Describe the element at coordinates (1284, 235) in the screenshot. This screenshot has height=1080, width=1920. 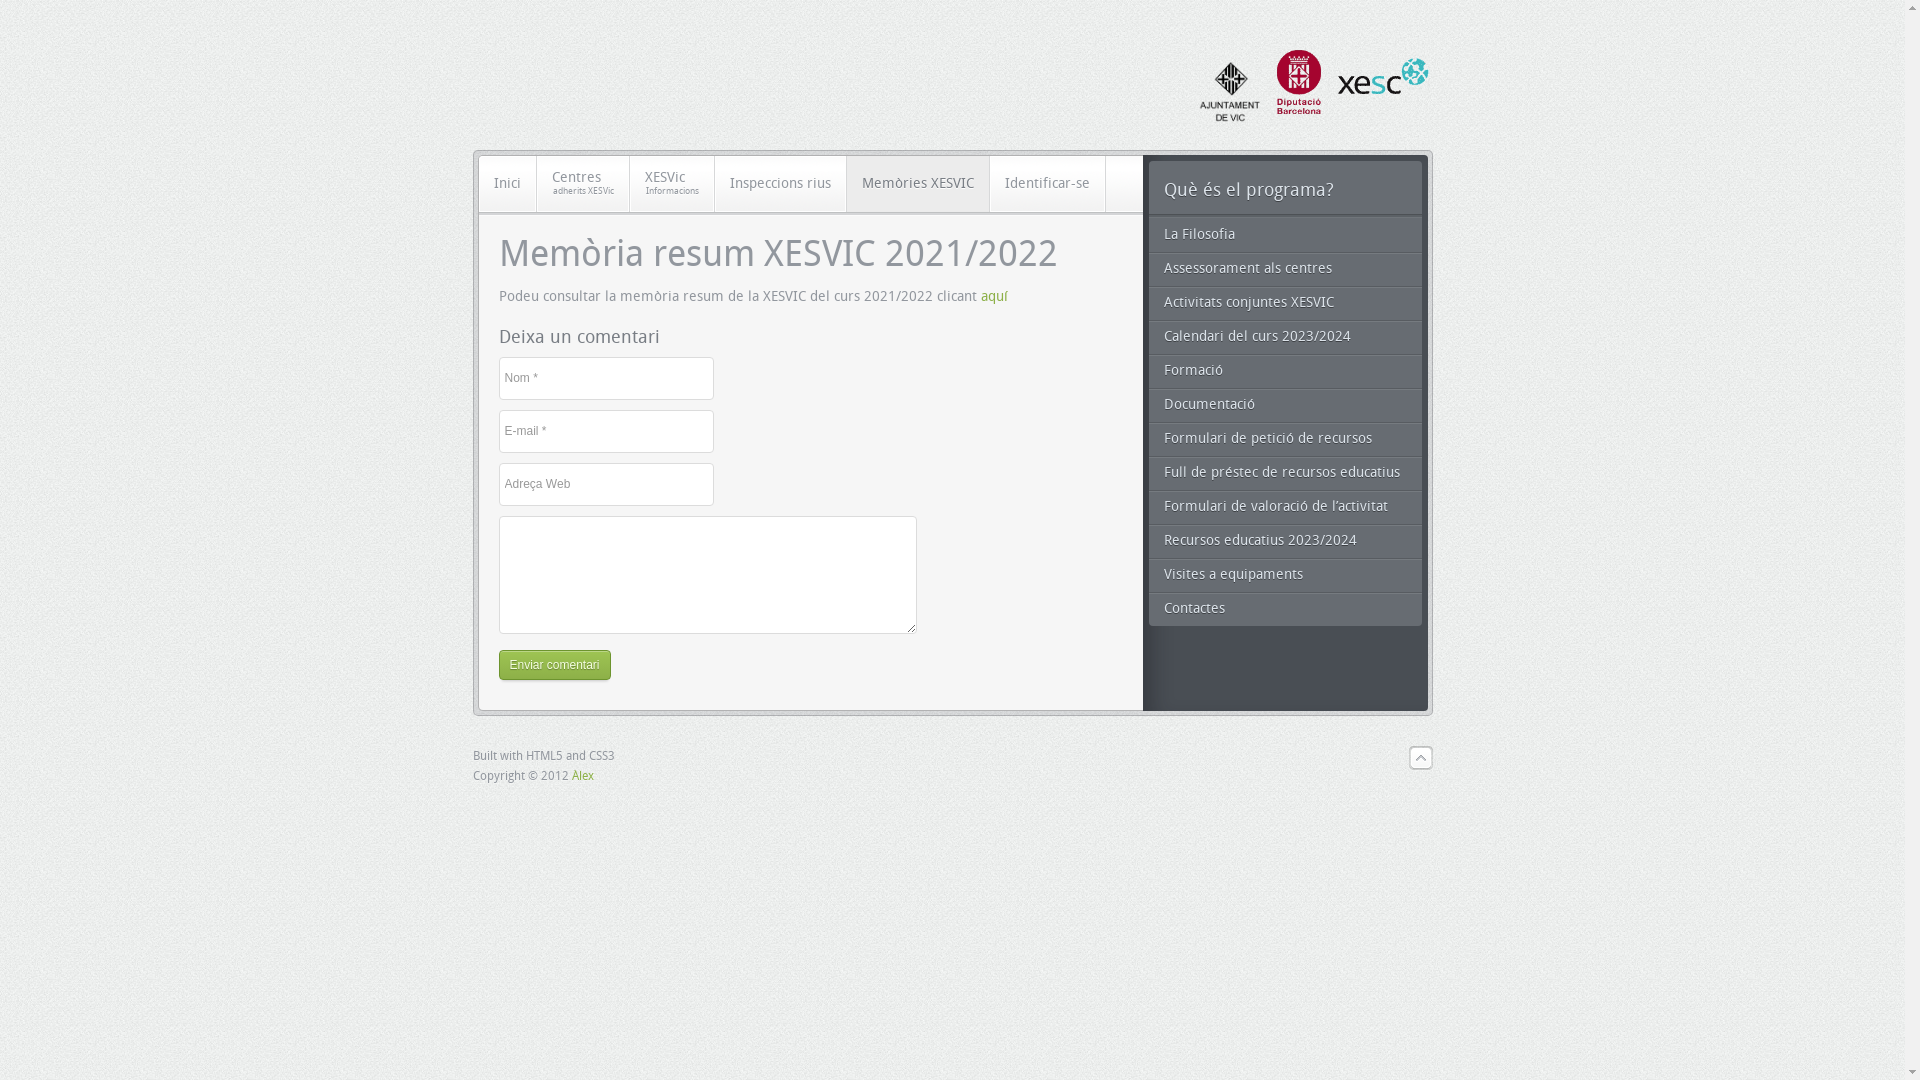
I see `La Filosofia` at that location.